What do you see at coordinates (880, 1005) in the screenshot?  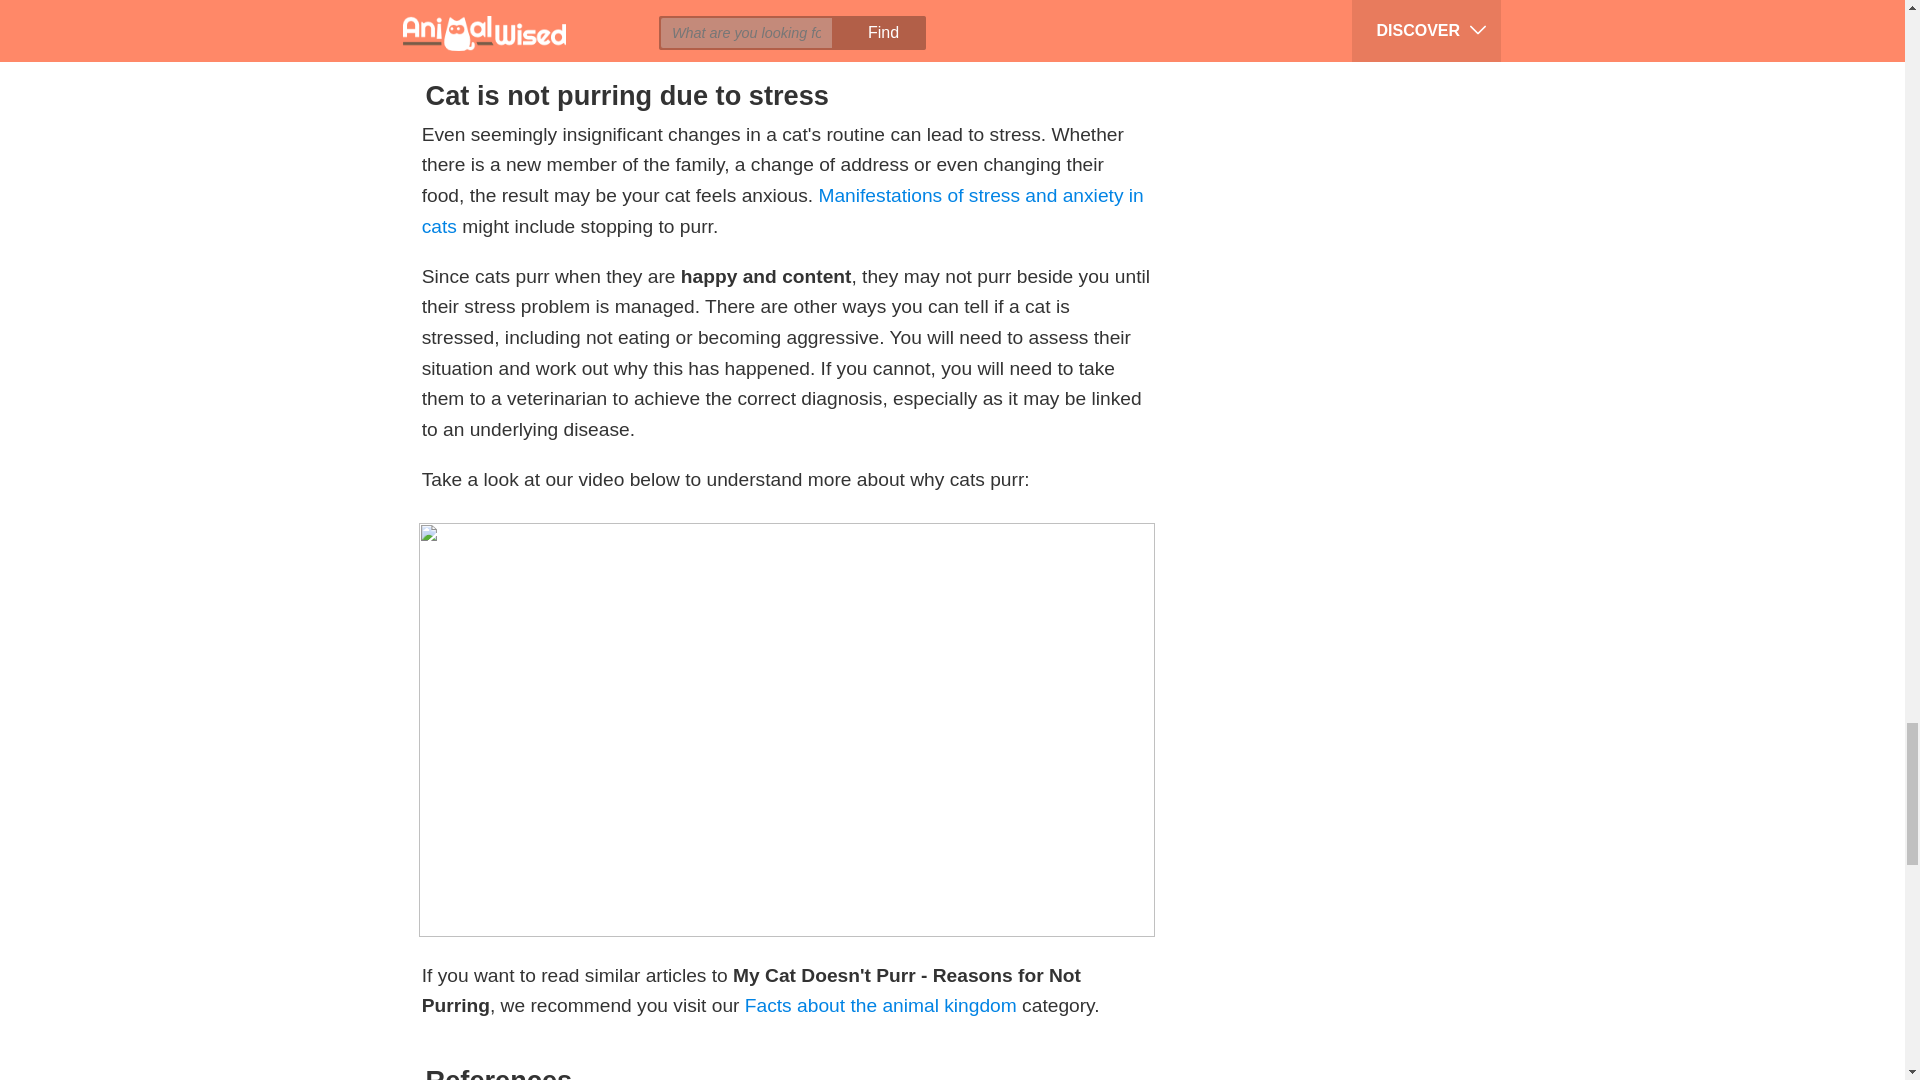 I see `Facts about the animal kingdom` at bounding box center [880, 1005].